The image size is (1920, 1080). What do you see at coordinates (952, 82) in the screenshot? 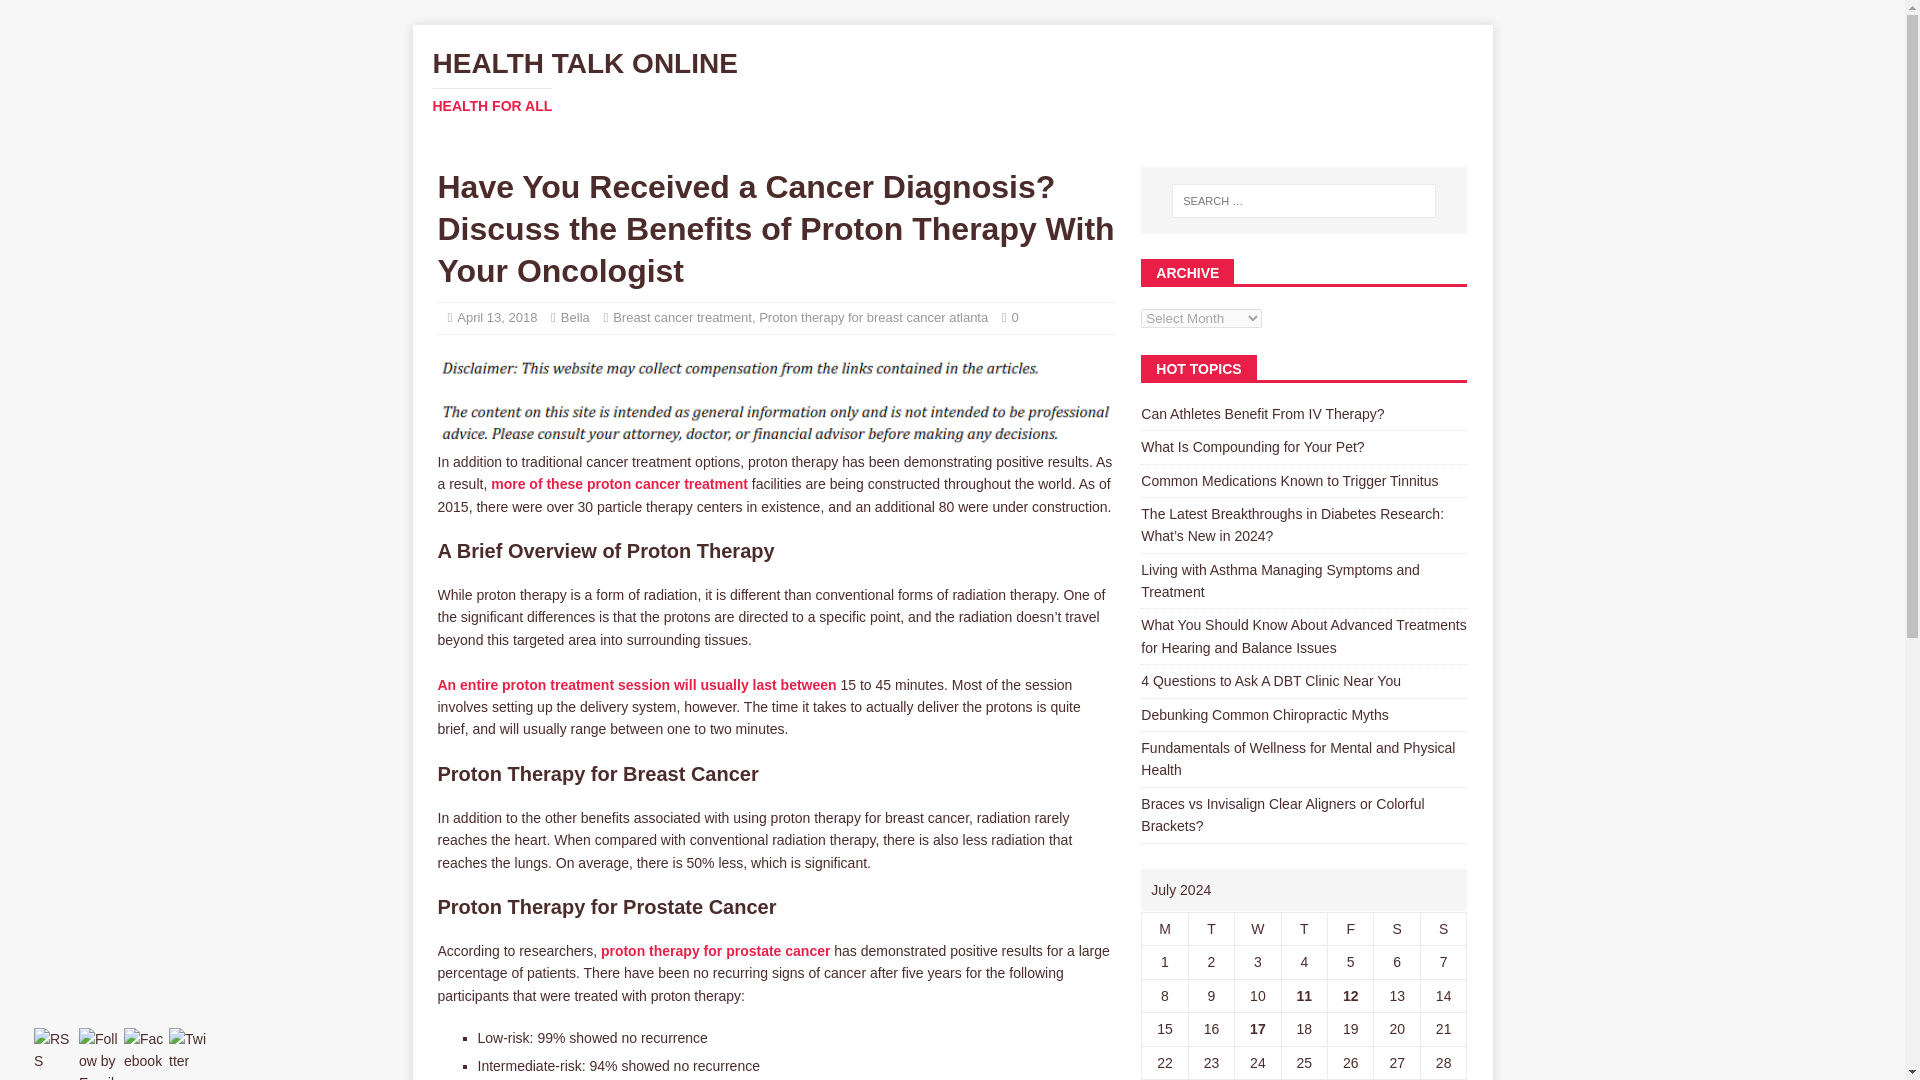
I see `Health Talk Online` at bounding box center [952, 82].